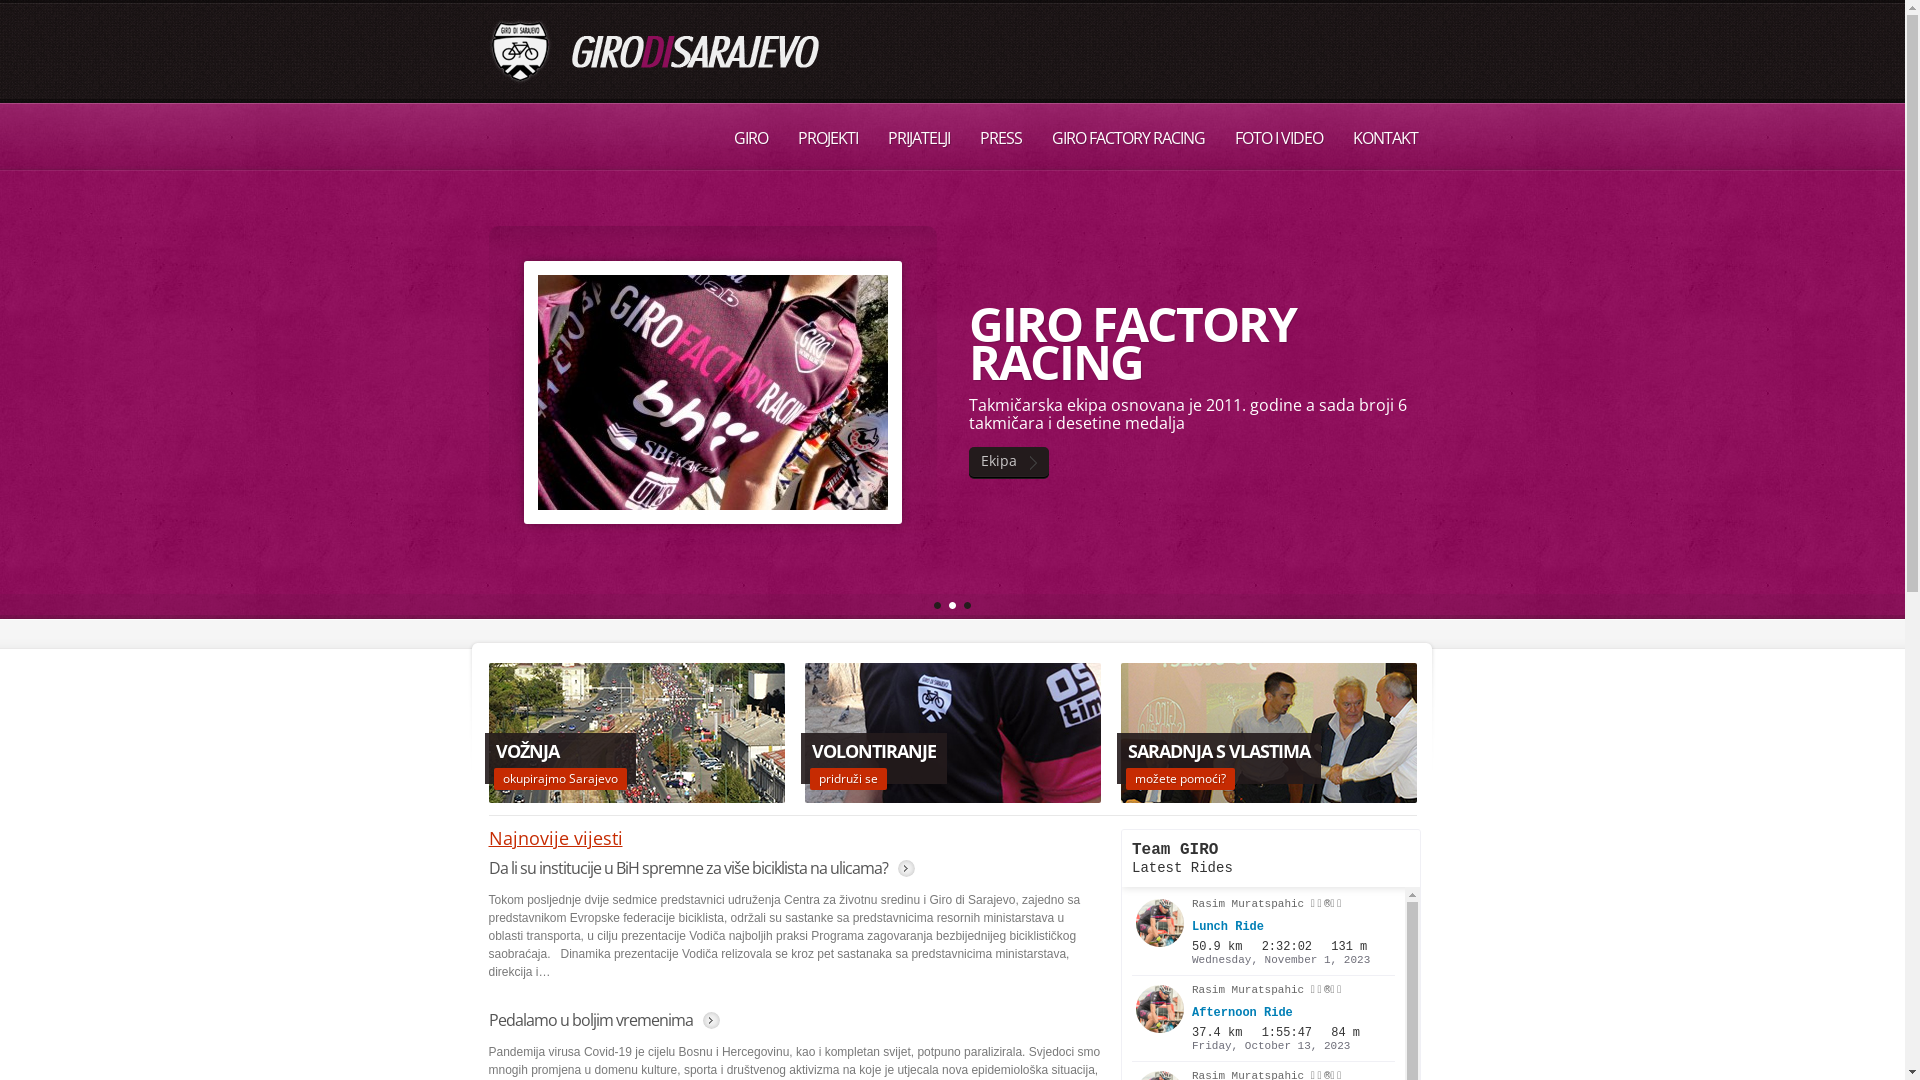 This screenshot has width=1920, height=1080. What do you see at coordinates (827, 138) in the screenshot?
I see `PROJEKTI` at bounding box center [827, 138].